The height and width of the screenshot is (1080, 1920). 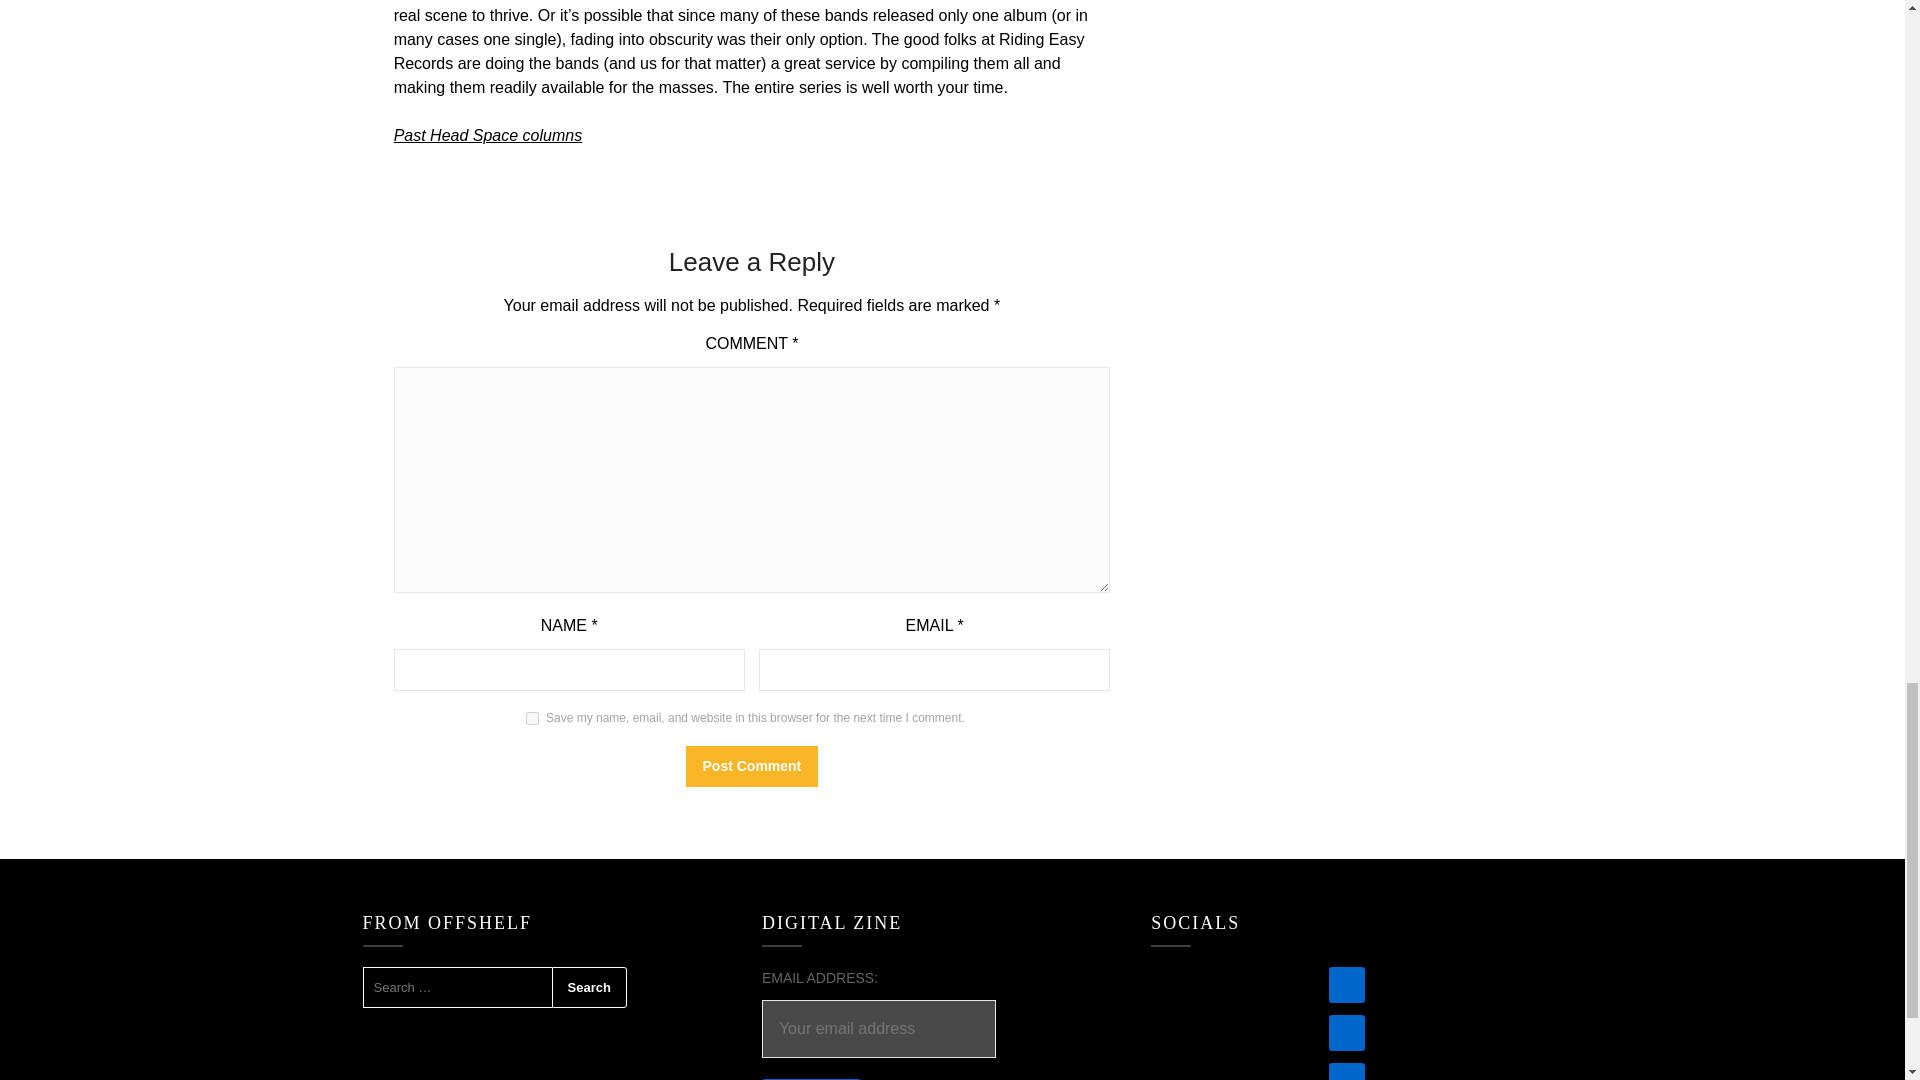 What do you see at coordinates (488, 135) in the screenshot?
I see `Past Head Space columns` at bounding box center [488, 135].